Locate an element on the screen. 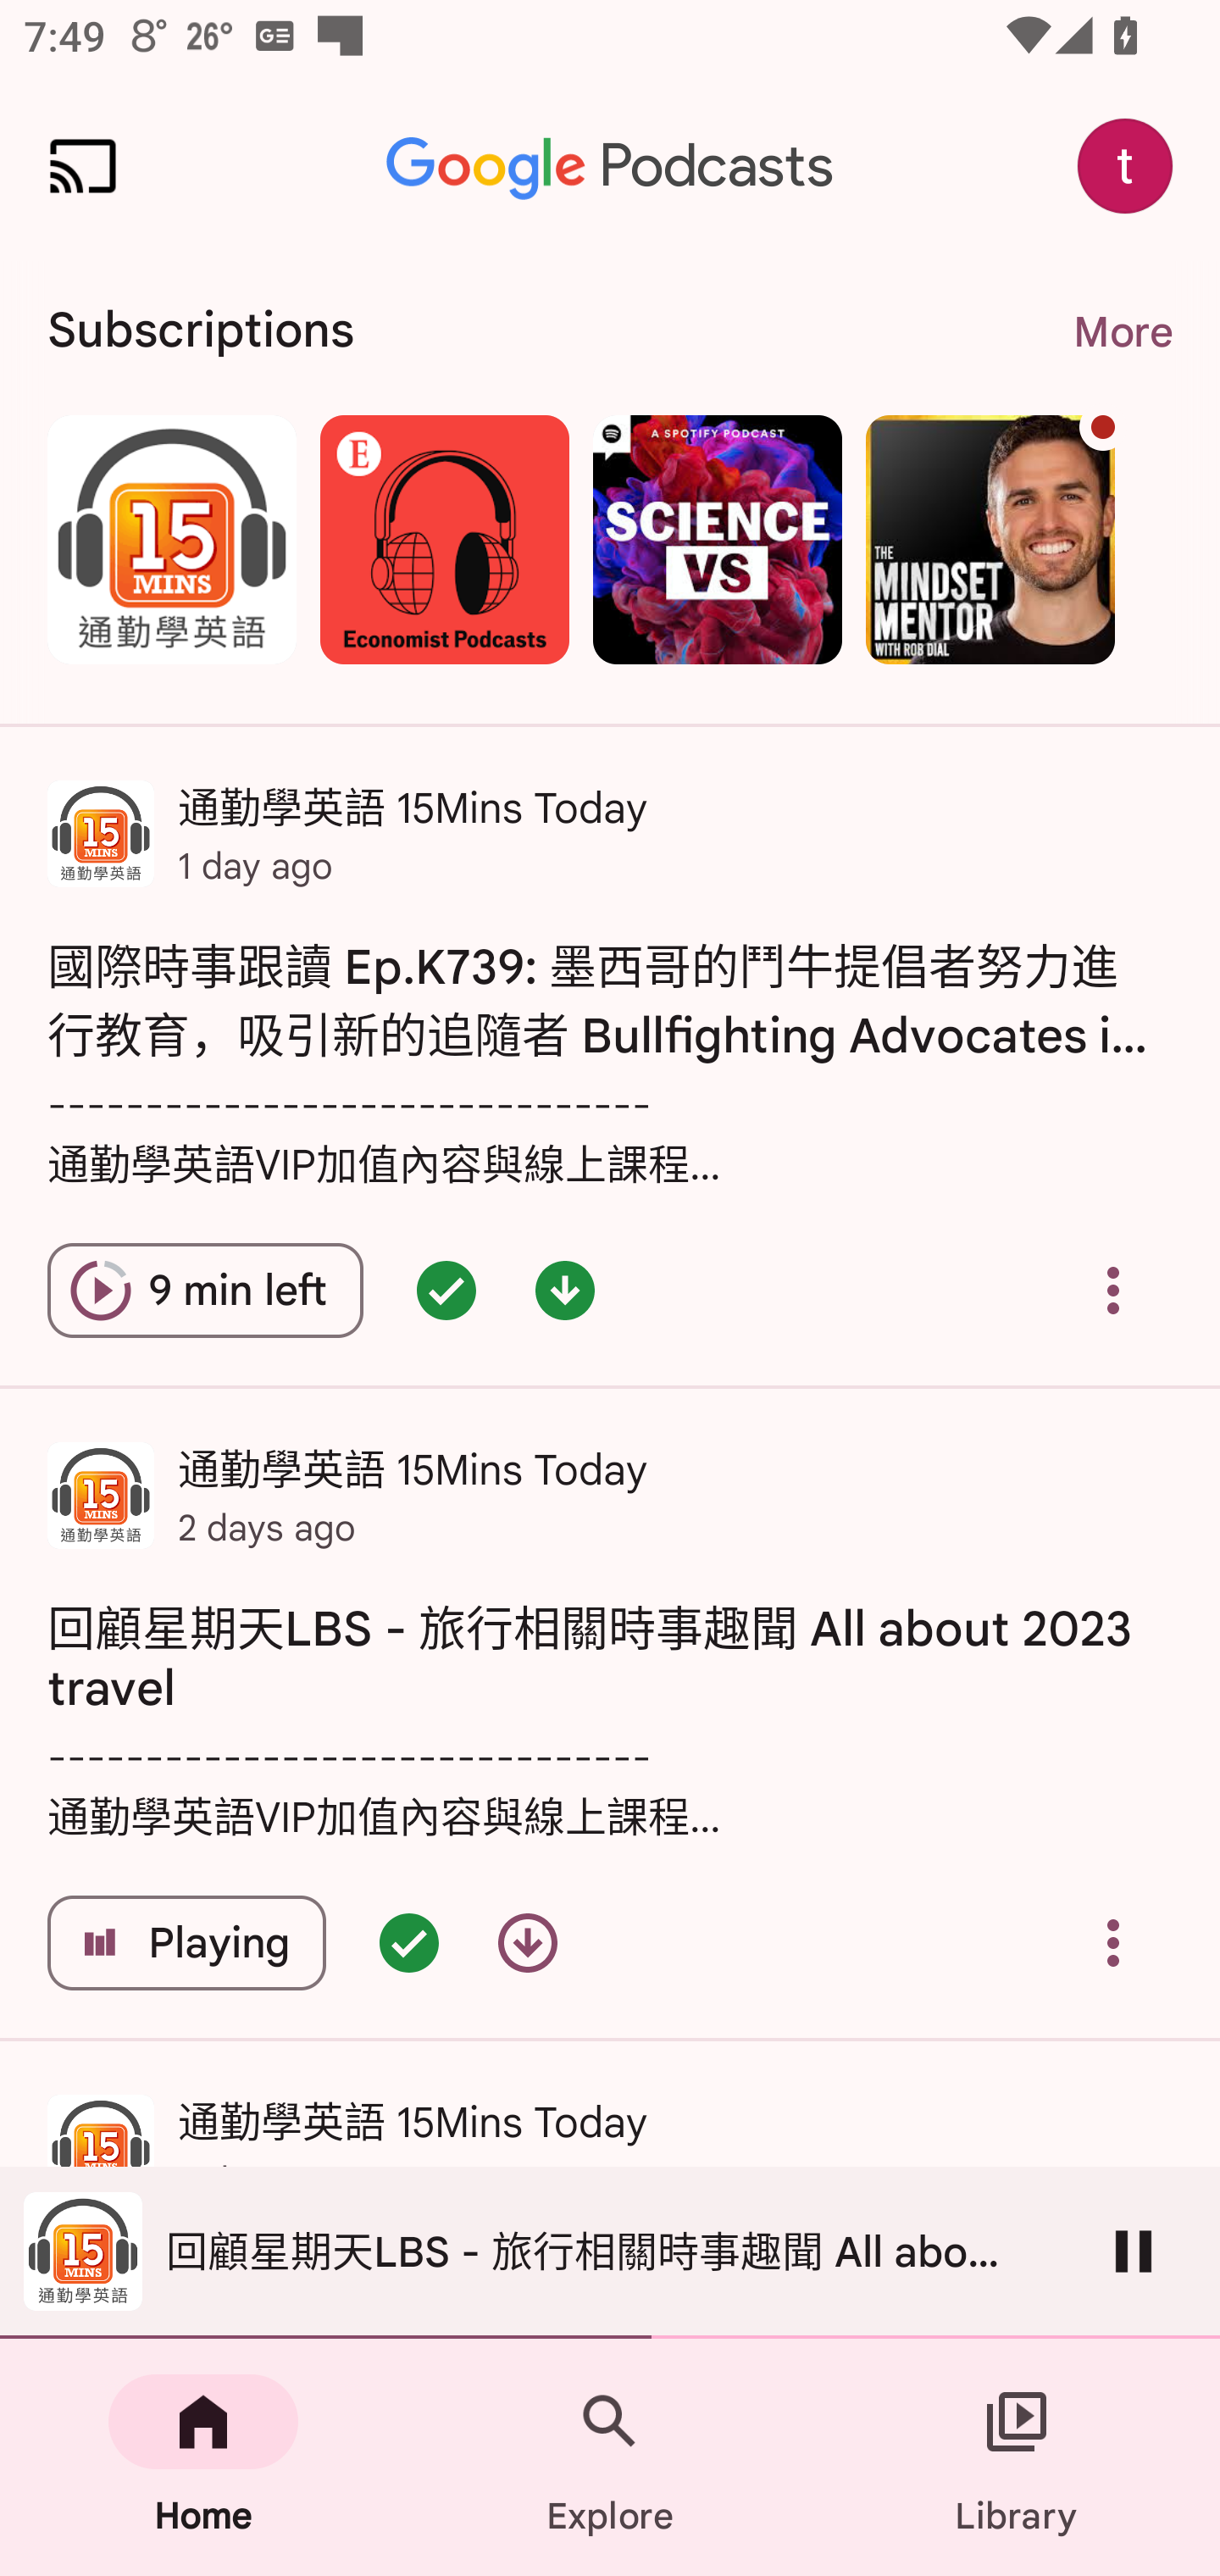 The image size is (1220, 2576). Episode downloaded - double tap for options is located at coordinates (565, 1290).